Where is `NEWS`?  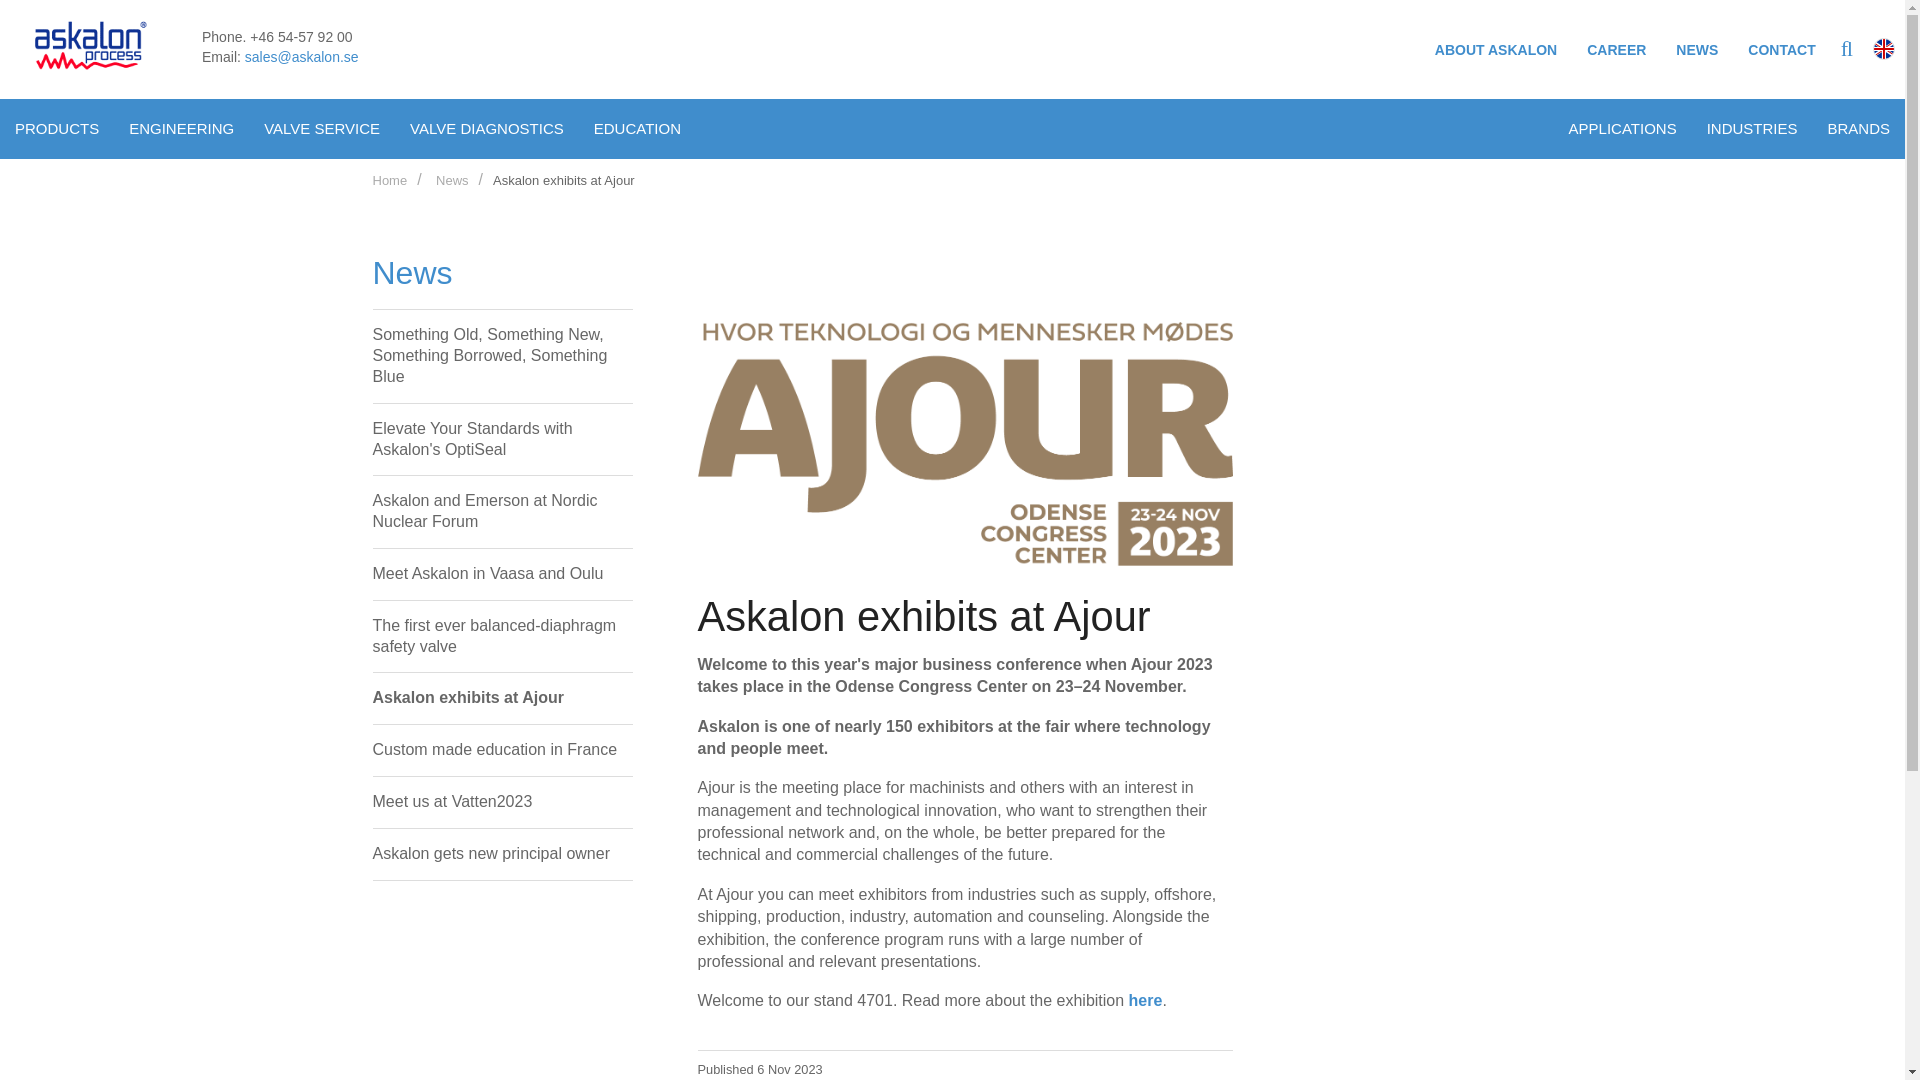 NEWS is located at coordinates (1696, 50).